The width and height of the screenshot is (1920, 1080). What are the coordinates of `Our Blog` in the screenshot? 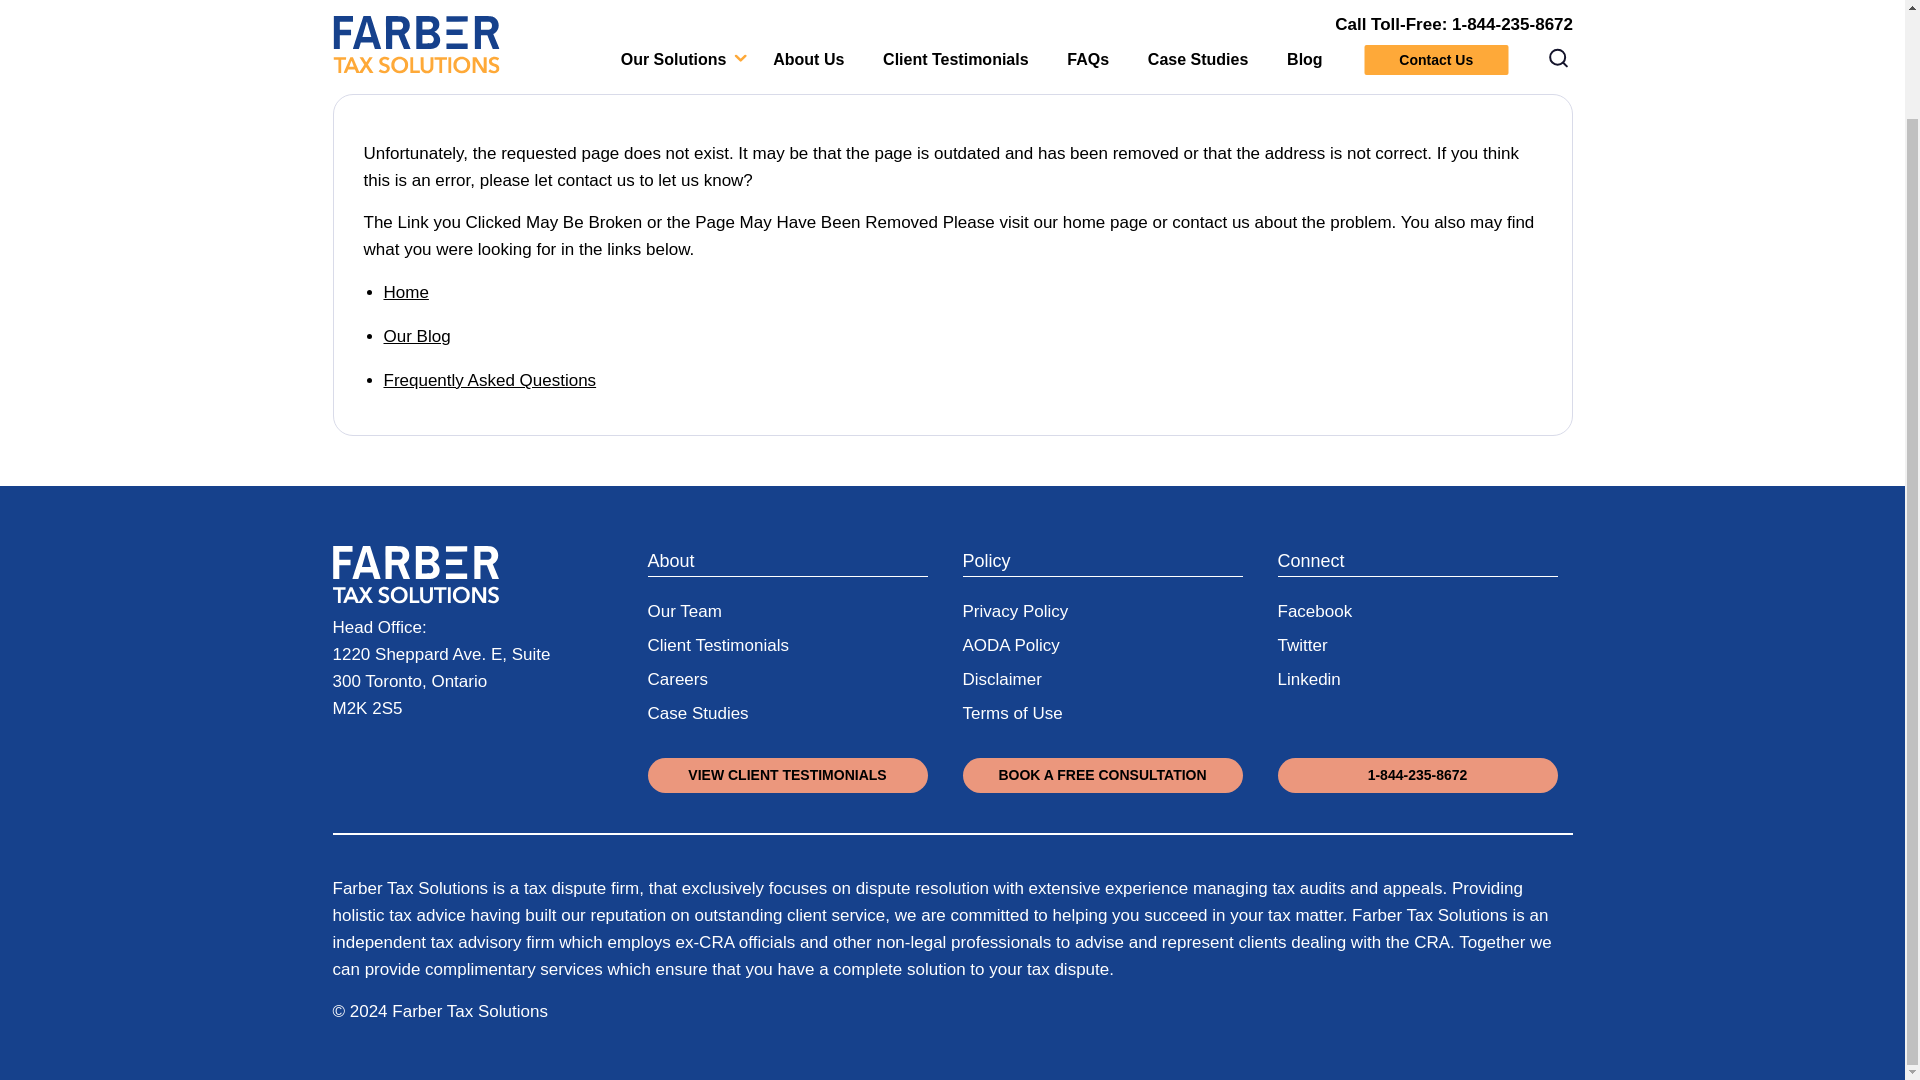 It's located at (418, 336).